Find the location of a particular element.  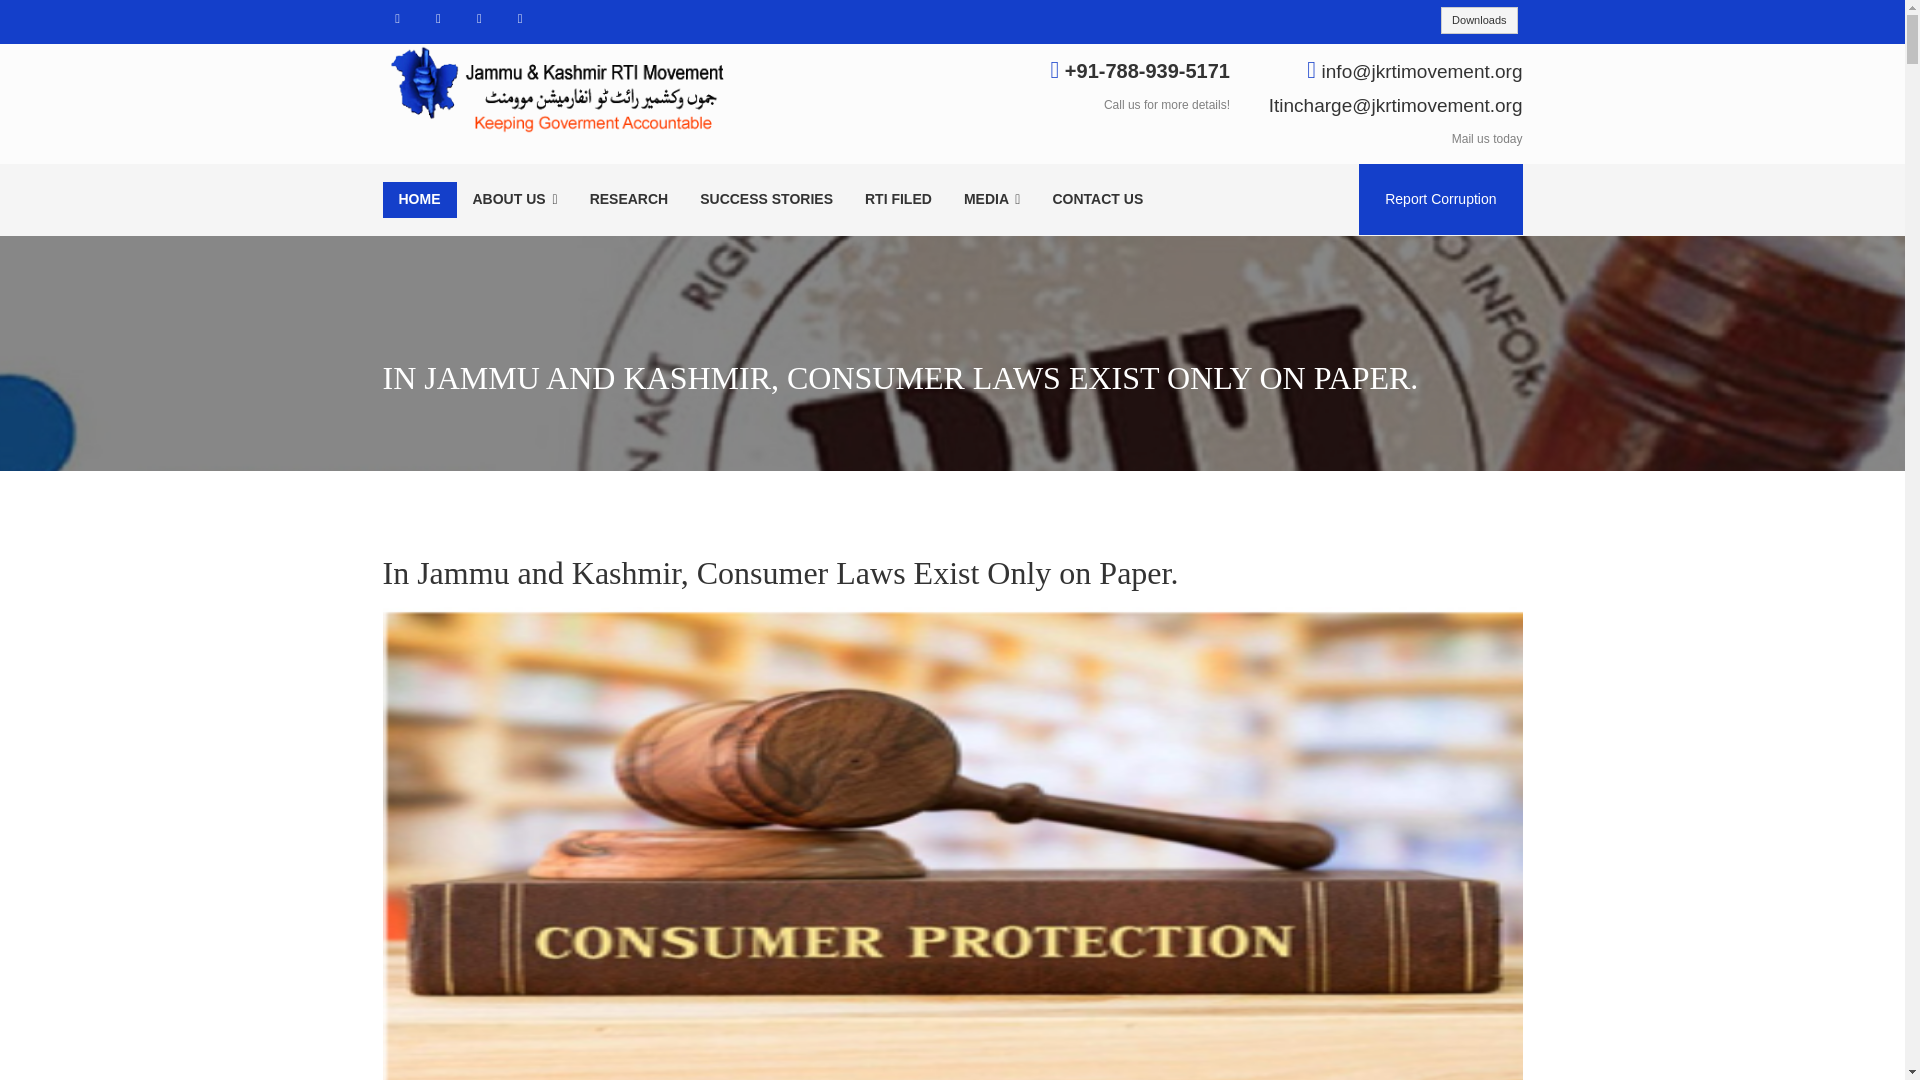

Downloads is located at coordinates (1478, 20).